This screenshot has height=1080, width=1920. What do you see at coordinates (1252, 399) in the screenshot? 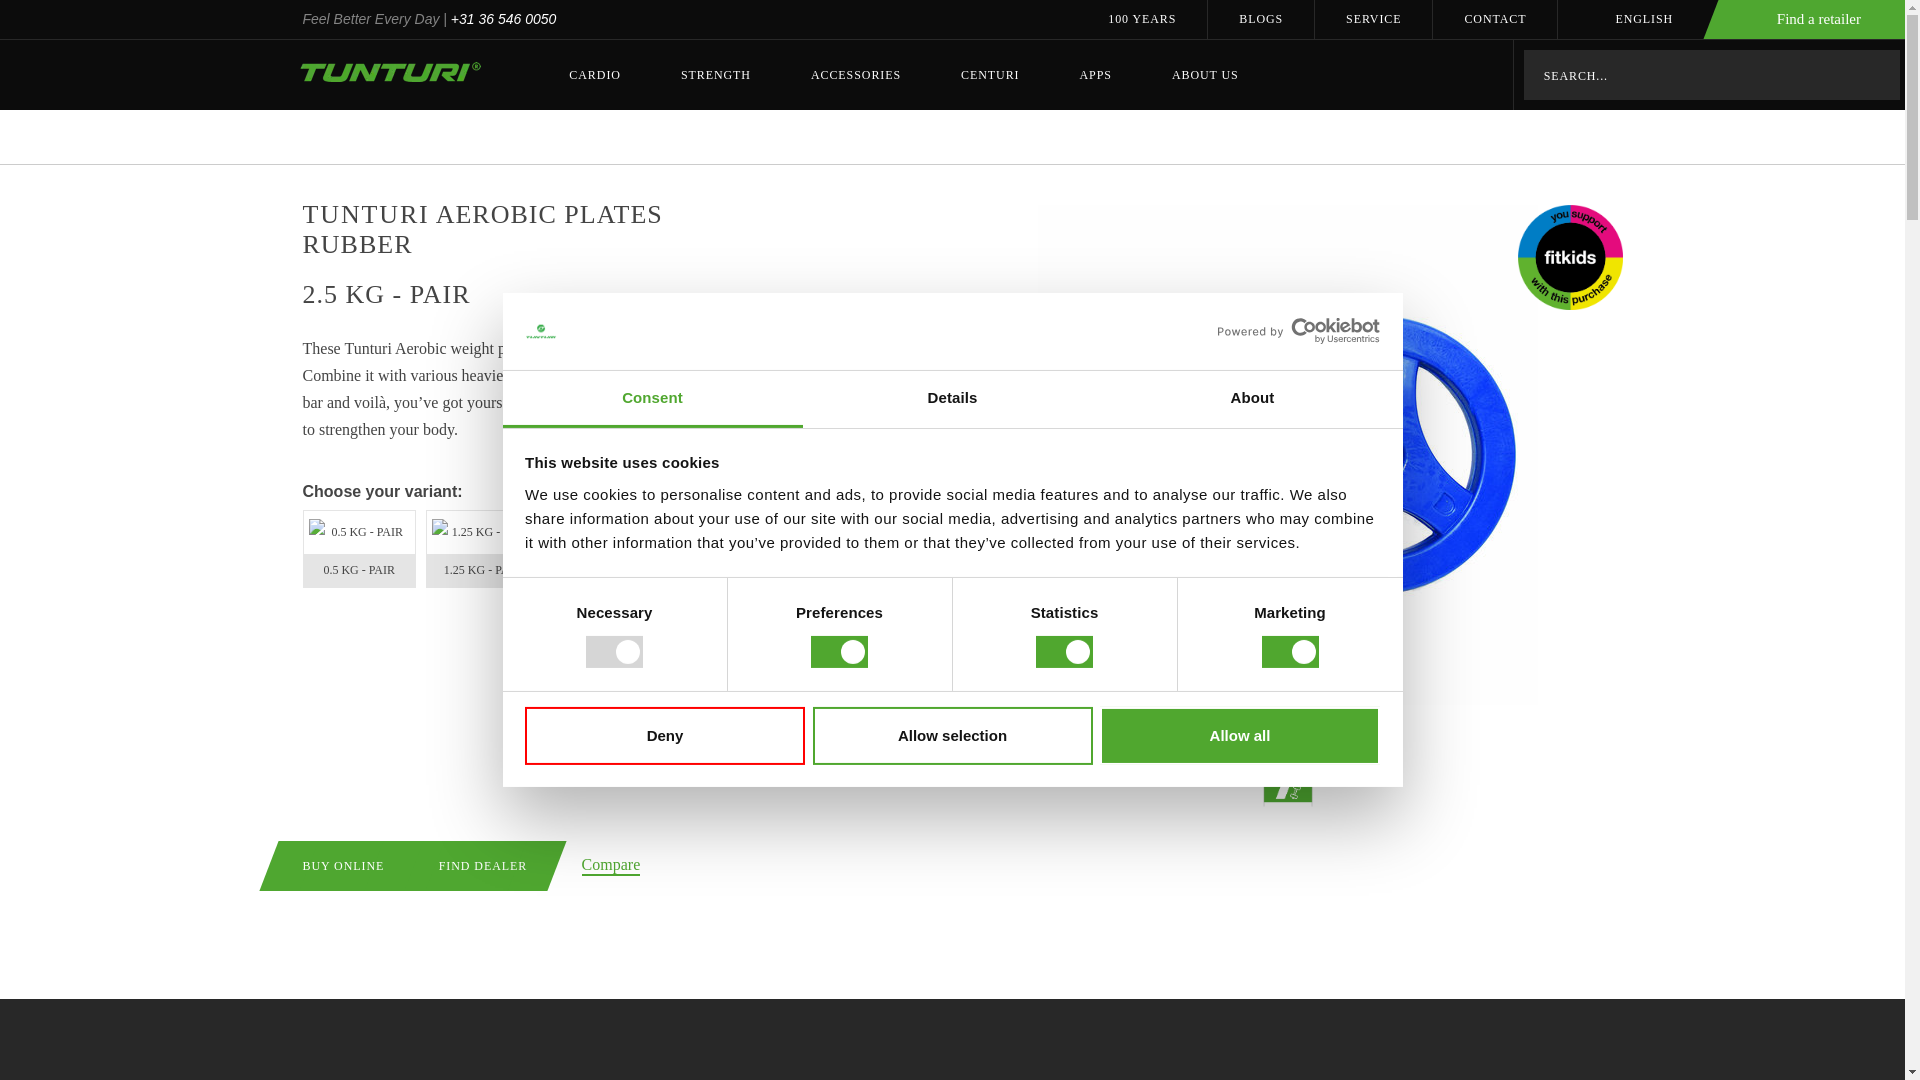
I see `About` at bounding box center [1252, 399].